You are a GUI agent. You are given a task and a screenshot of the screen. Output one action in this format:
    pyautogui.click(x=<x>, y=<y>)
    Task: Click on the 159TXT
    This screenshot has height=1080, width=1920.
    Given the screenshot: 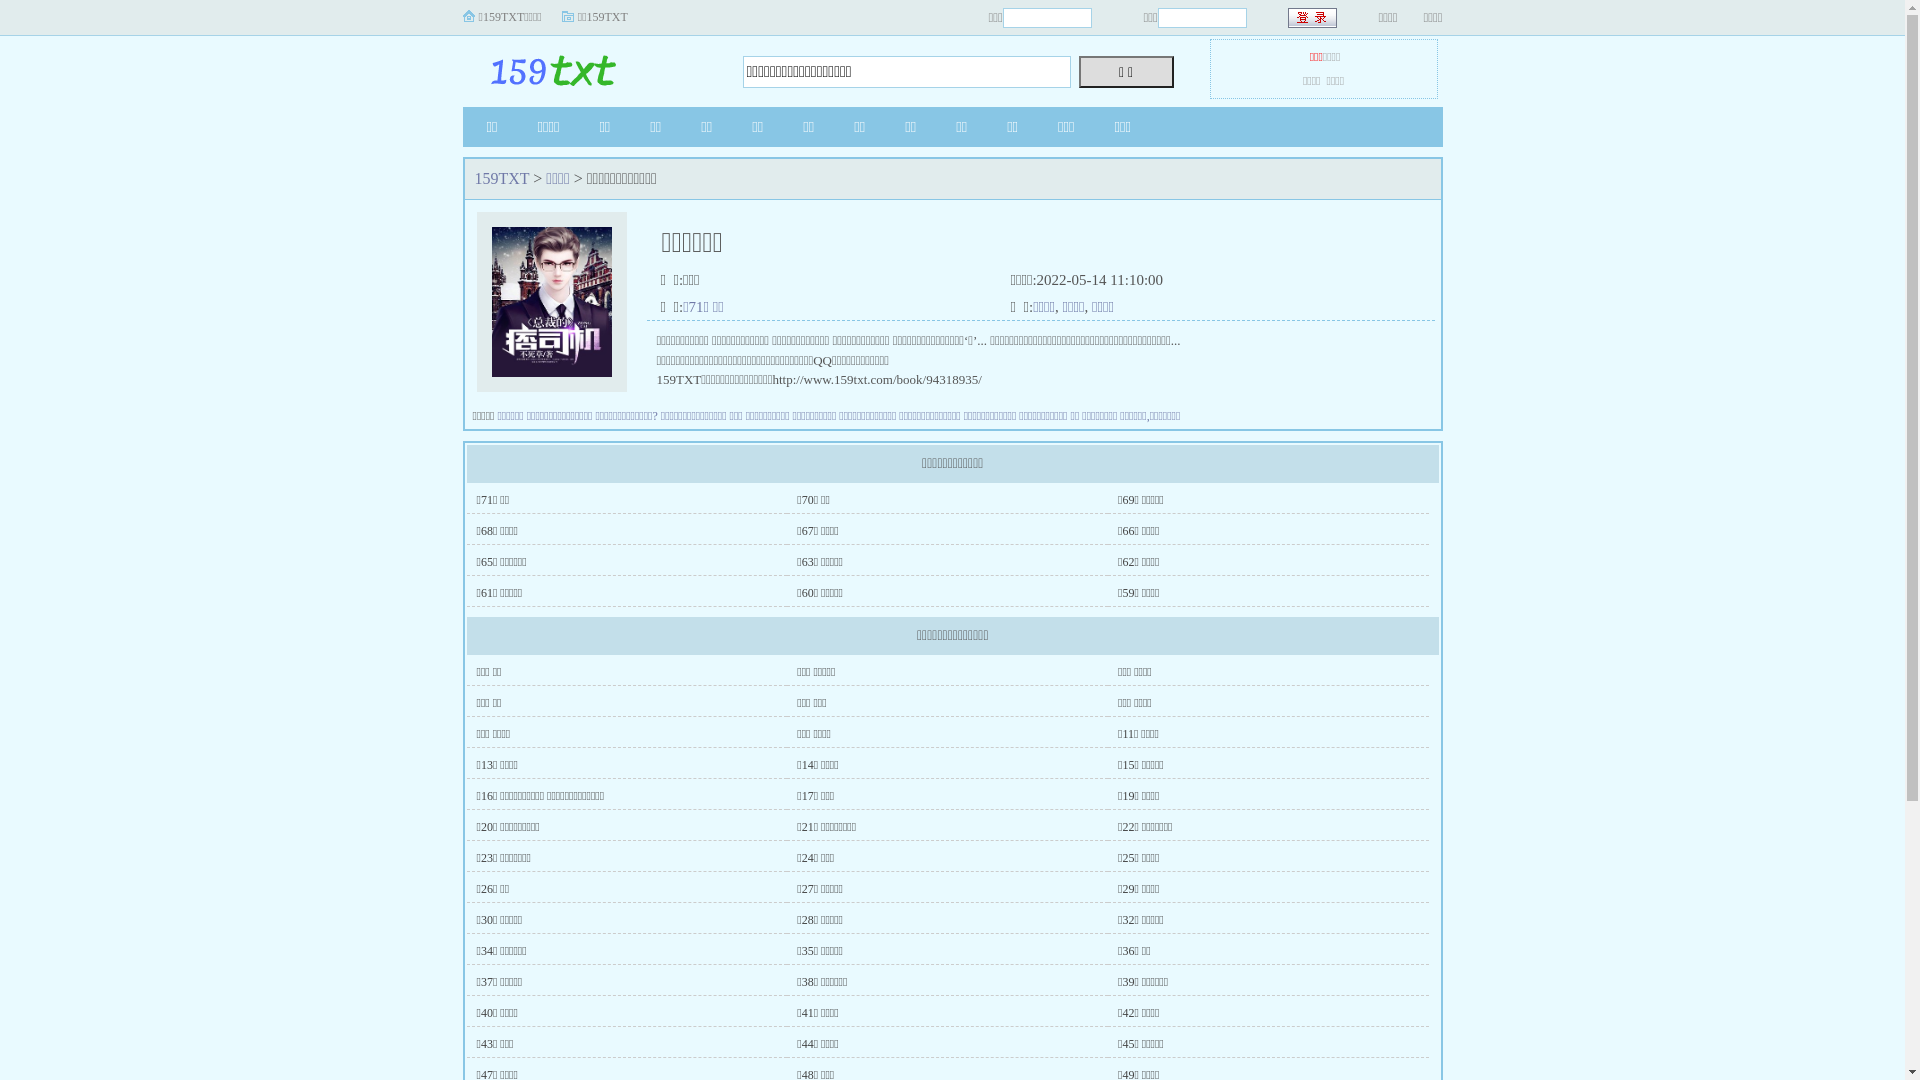 What is the action you would take?
    pyautogui.click(x=502, y=178)
    